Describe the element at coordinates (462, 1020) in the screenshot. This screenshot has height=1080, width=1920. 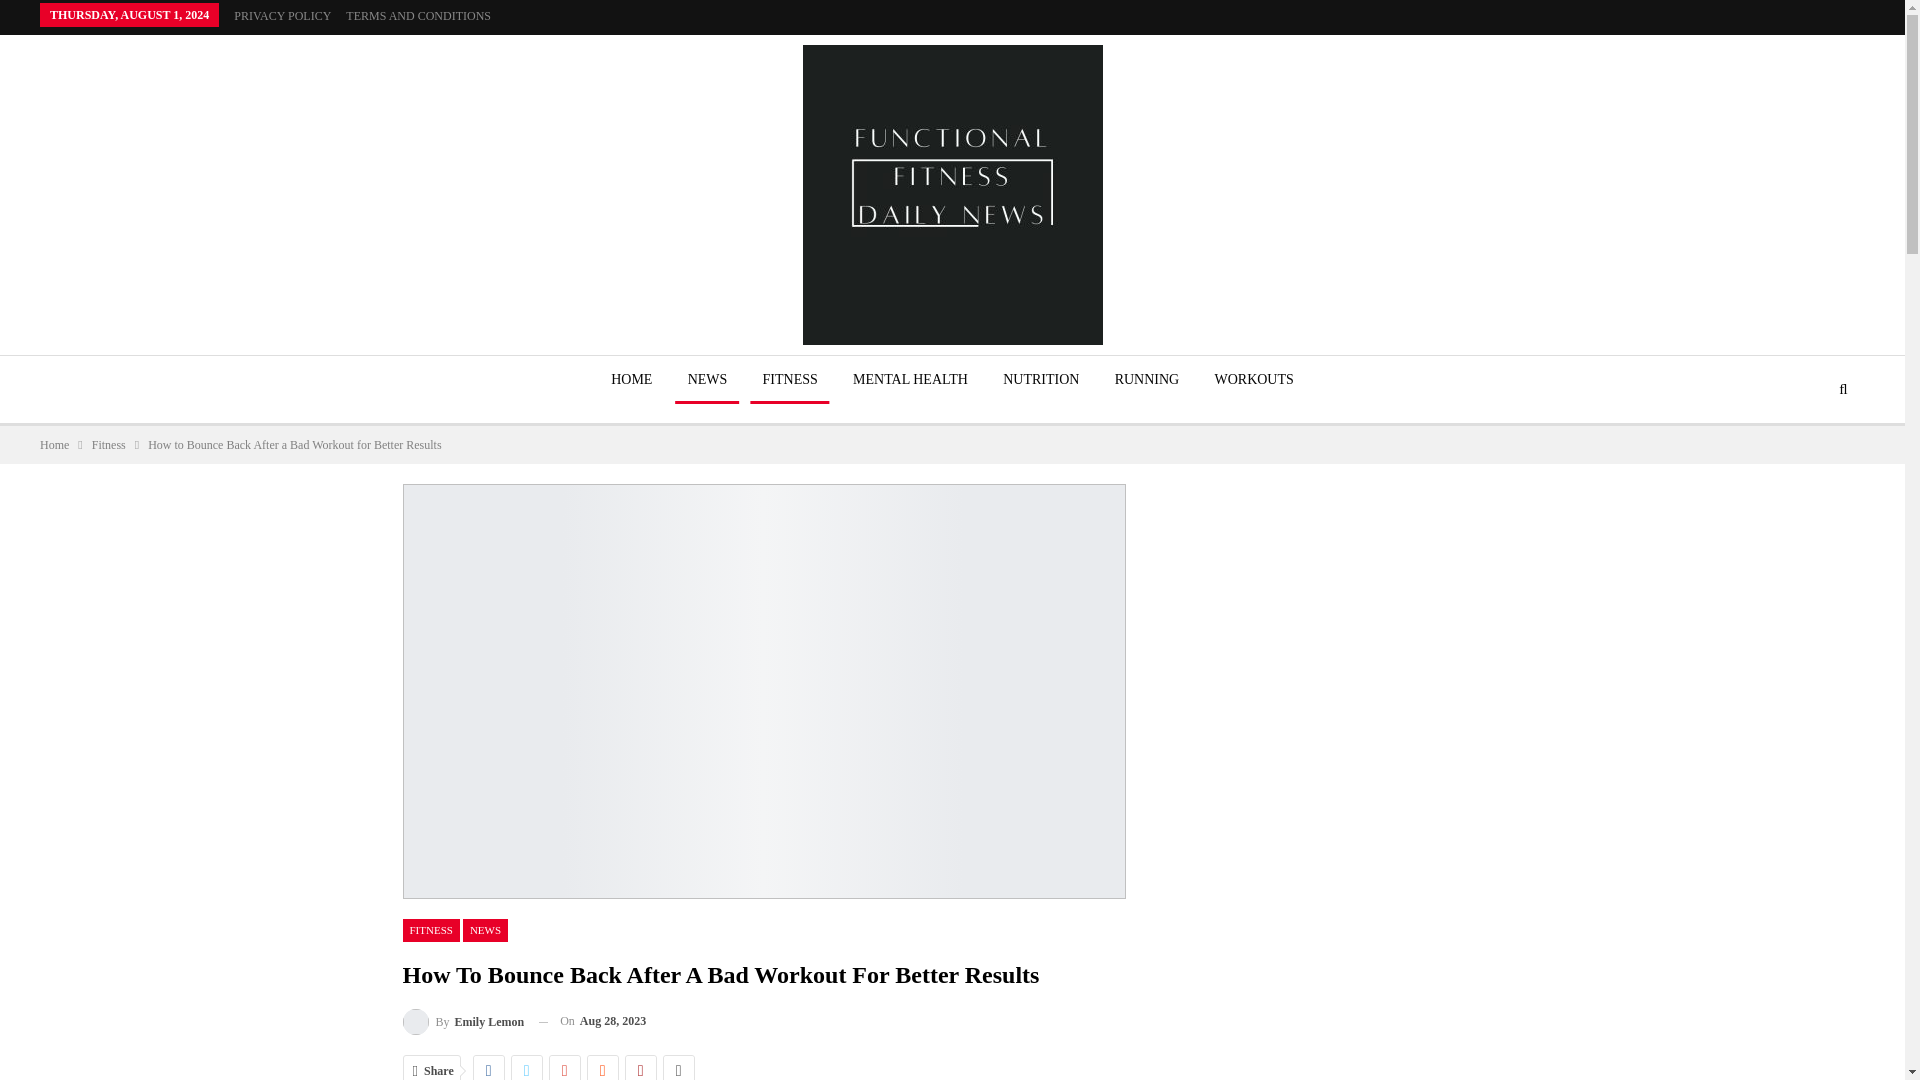
I see `Browse Author Articles` at that location.